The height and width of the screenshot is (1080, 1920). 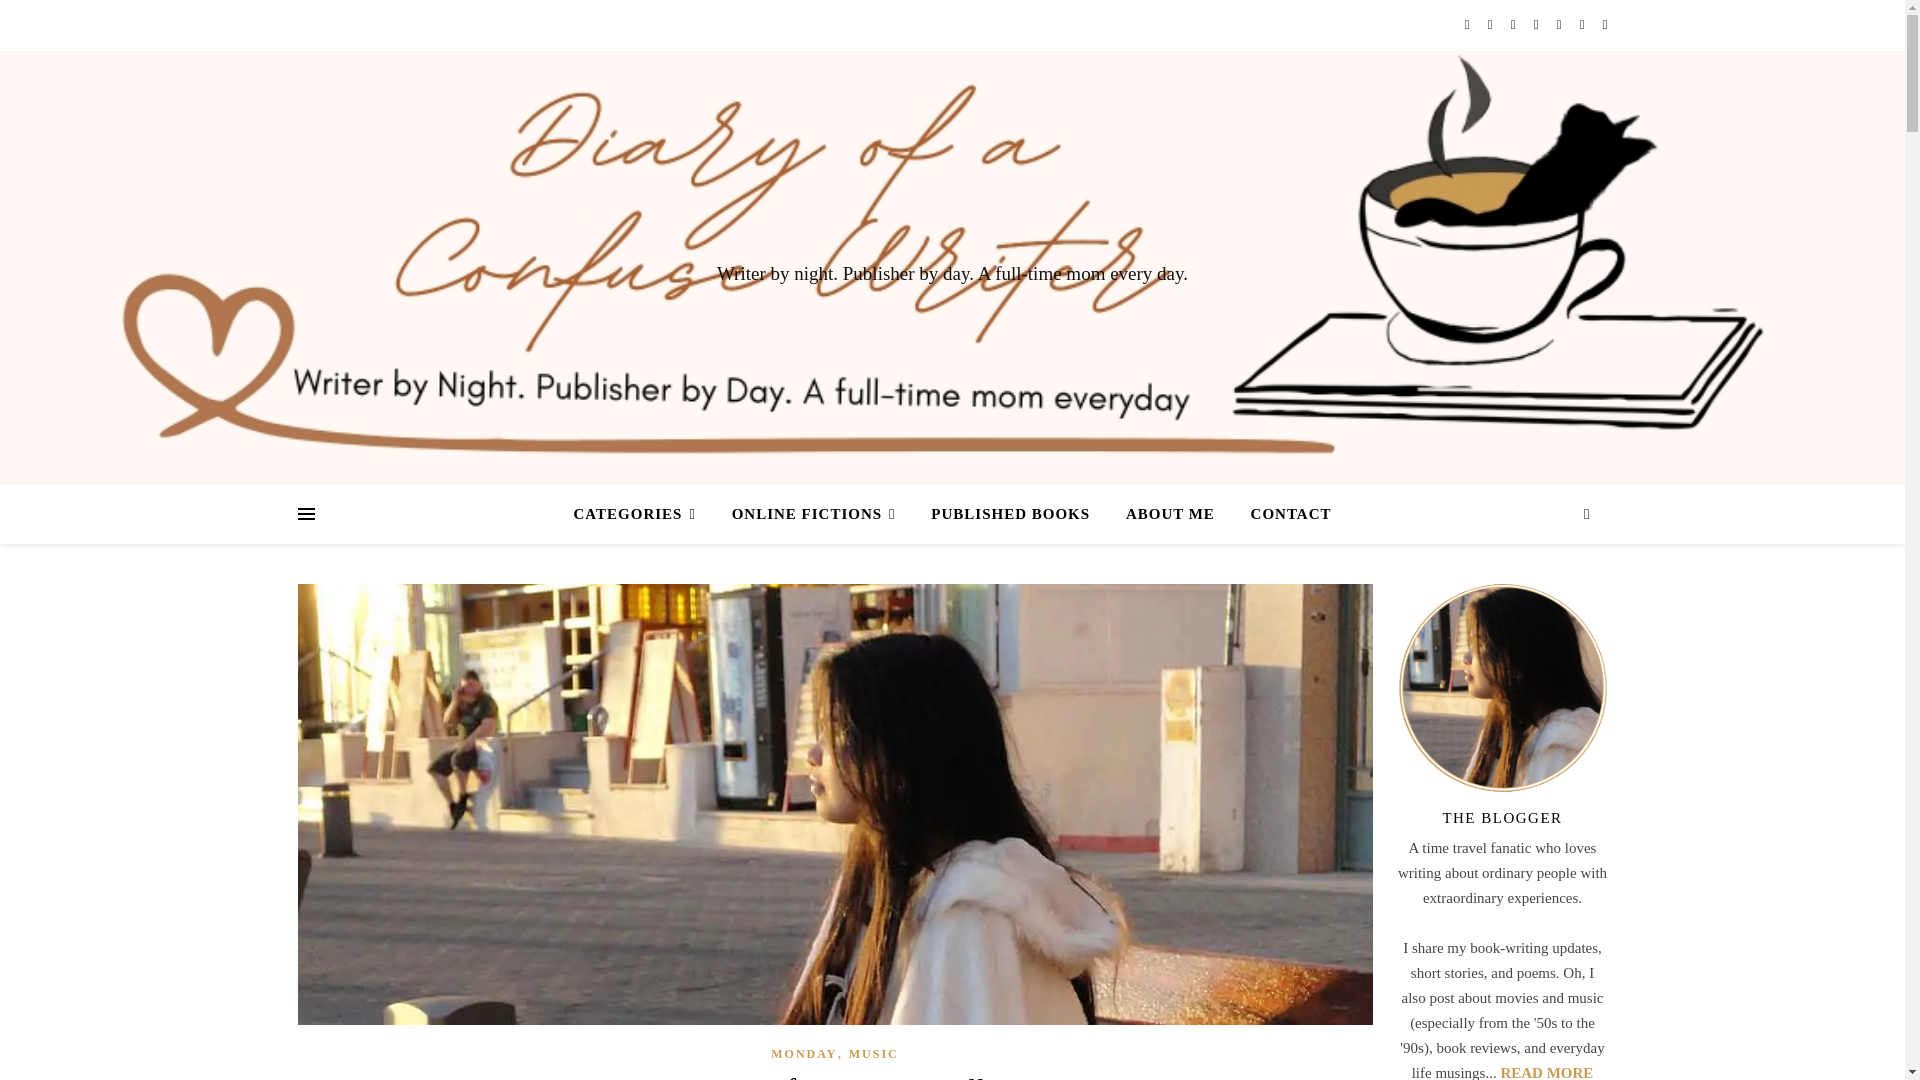 What do you see at coordinates (1283, 514) in the screenshot?
I see `CONTACT` at bounding box center [1283, 514].